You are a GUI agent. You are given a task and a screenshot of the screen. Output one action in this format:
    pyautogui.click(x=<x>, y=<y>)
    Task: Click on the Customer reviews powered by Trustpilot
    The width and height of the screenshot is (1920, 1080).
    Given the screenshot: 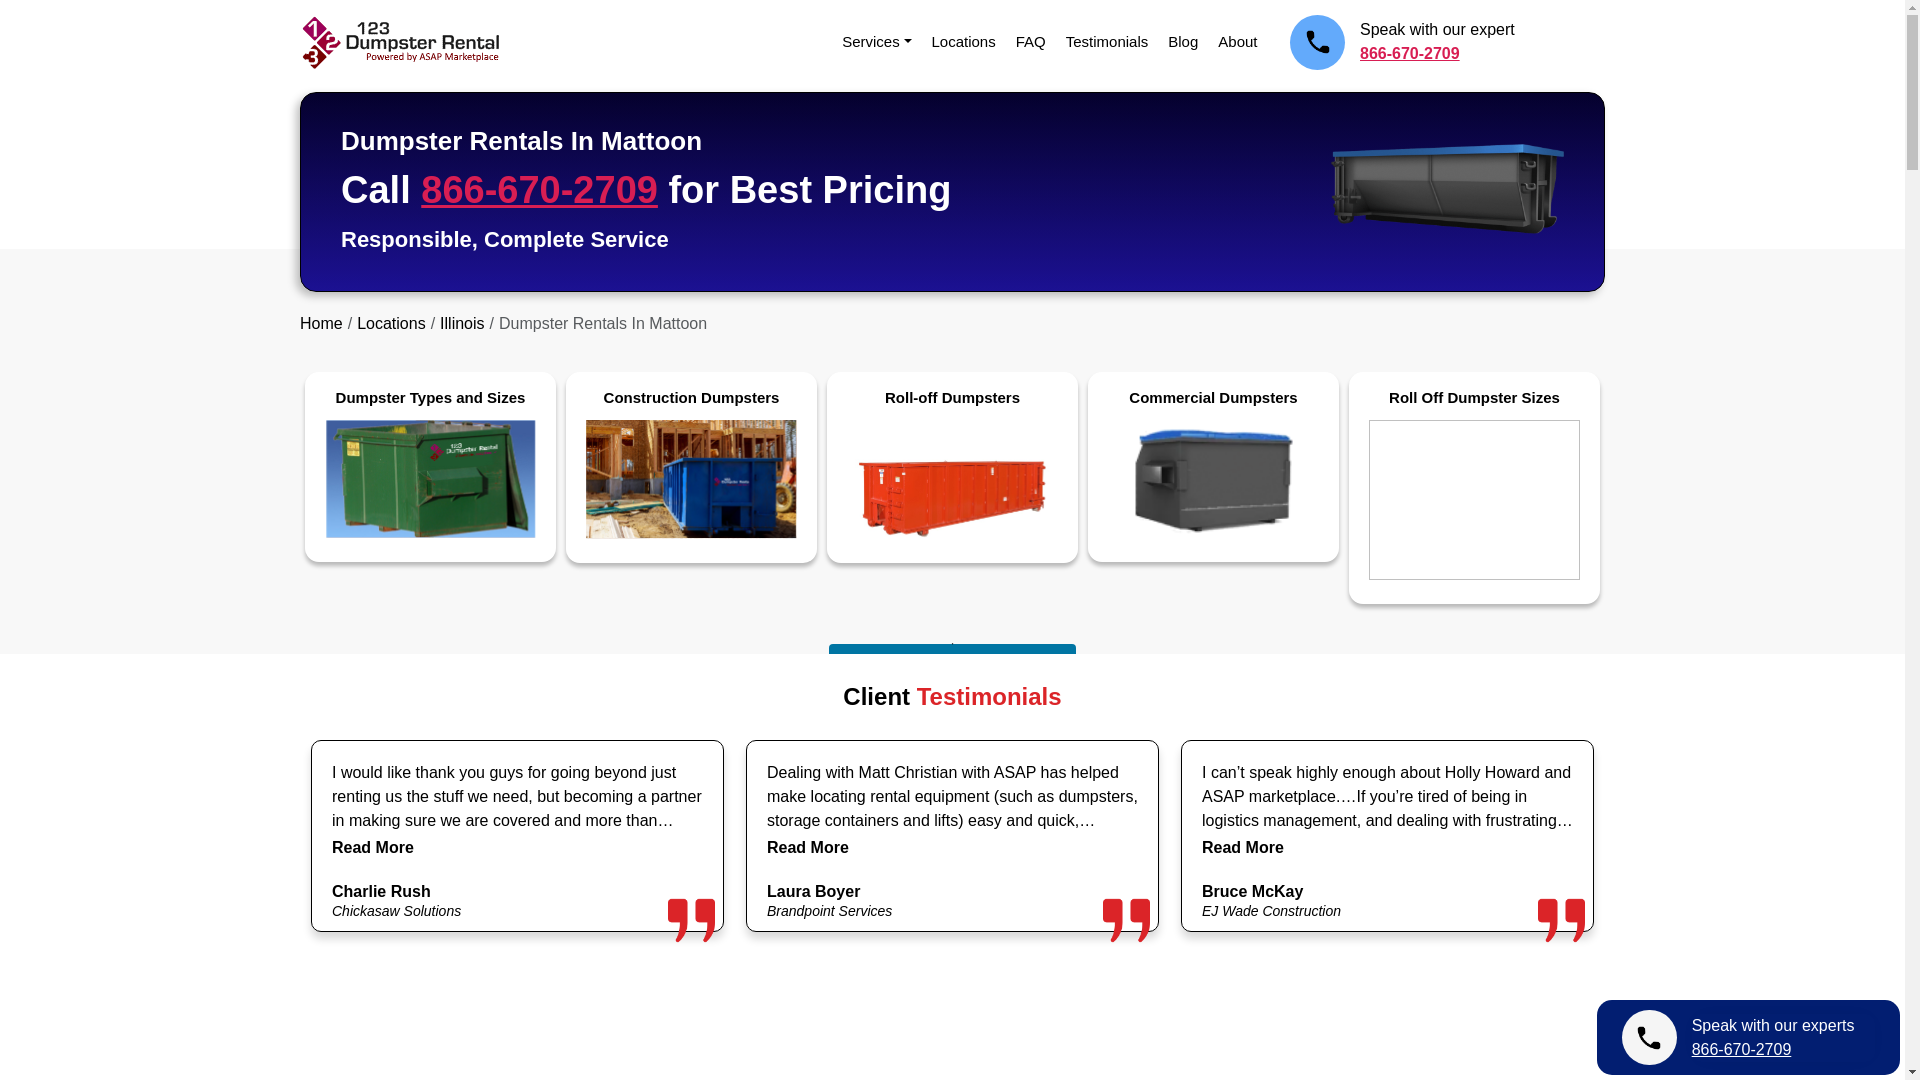 What is the action you would take?
    pyautogui.click(x=952, y=1047)
    